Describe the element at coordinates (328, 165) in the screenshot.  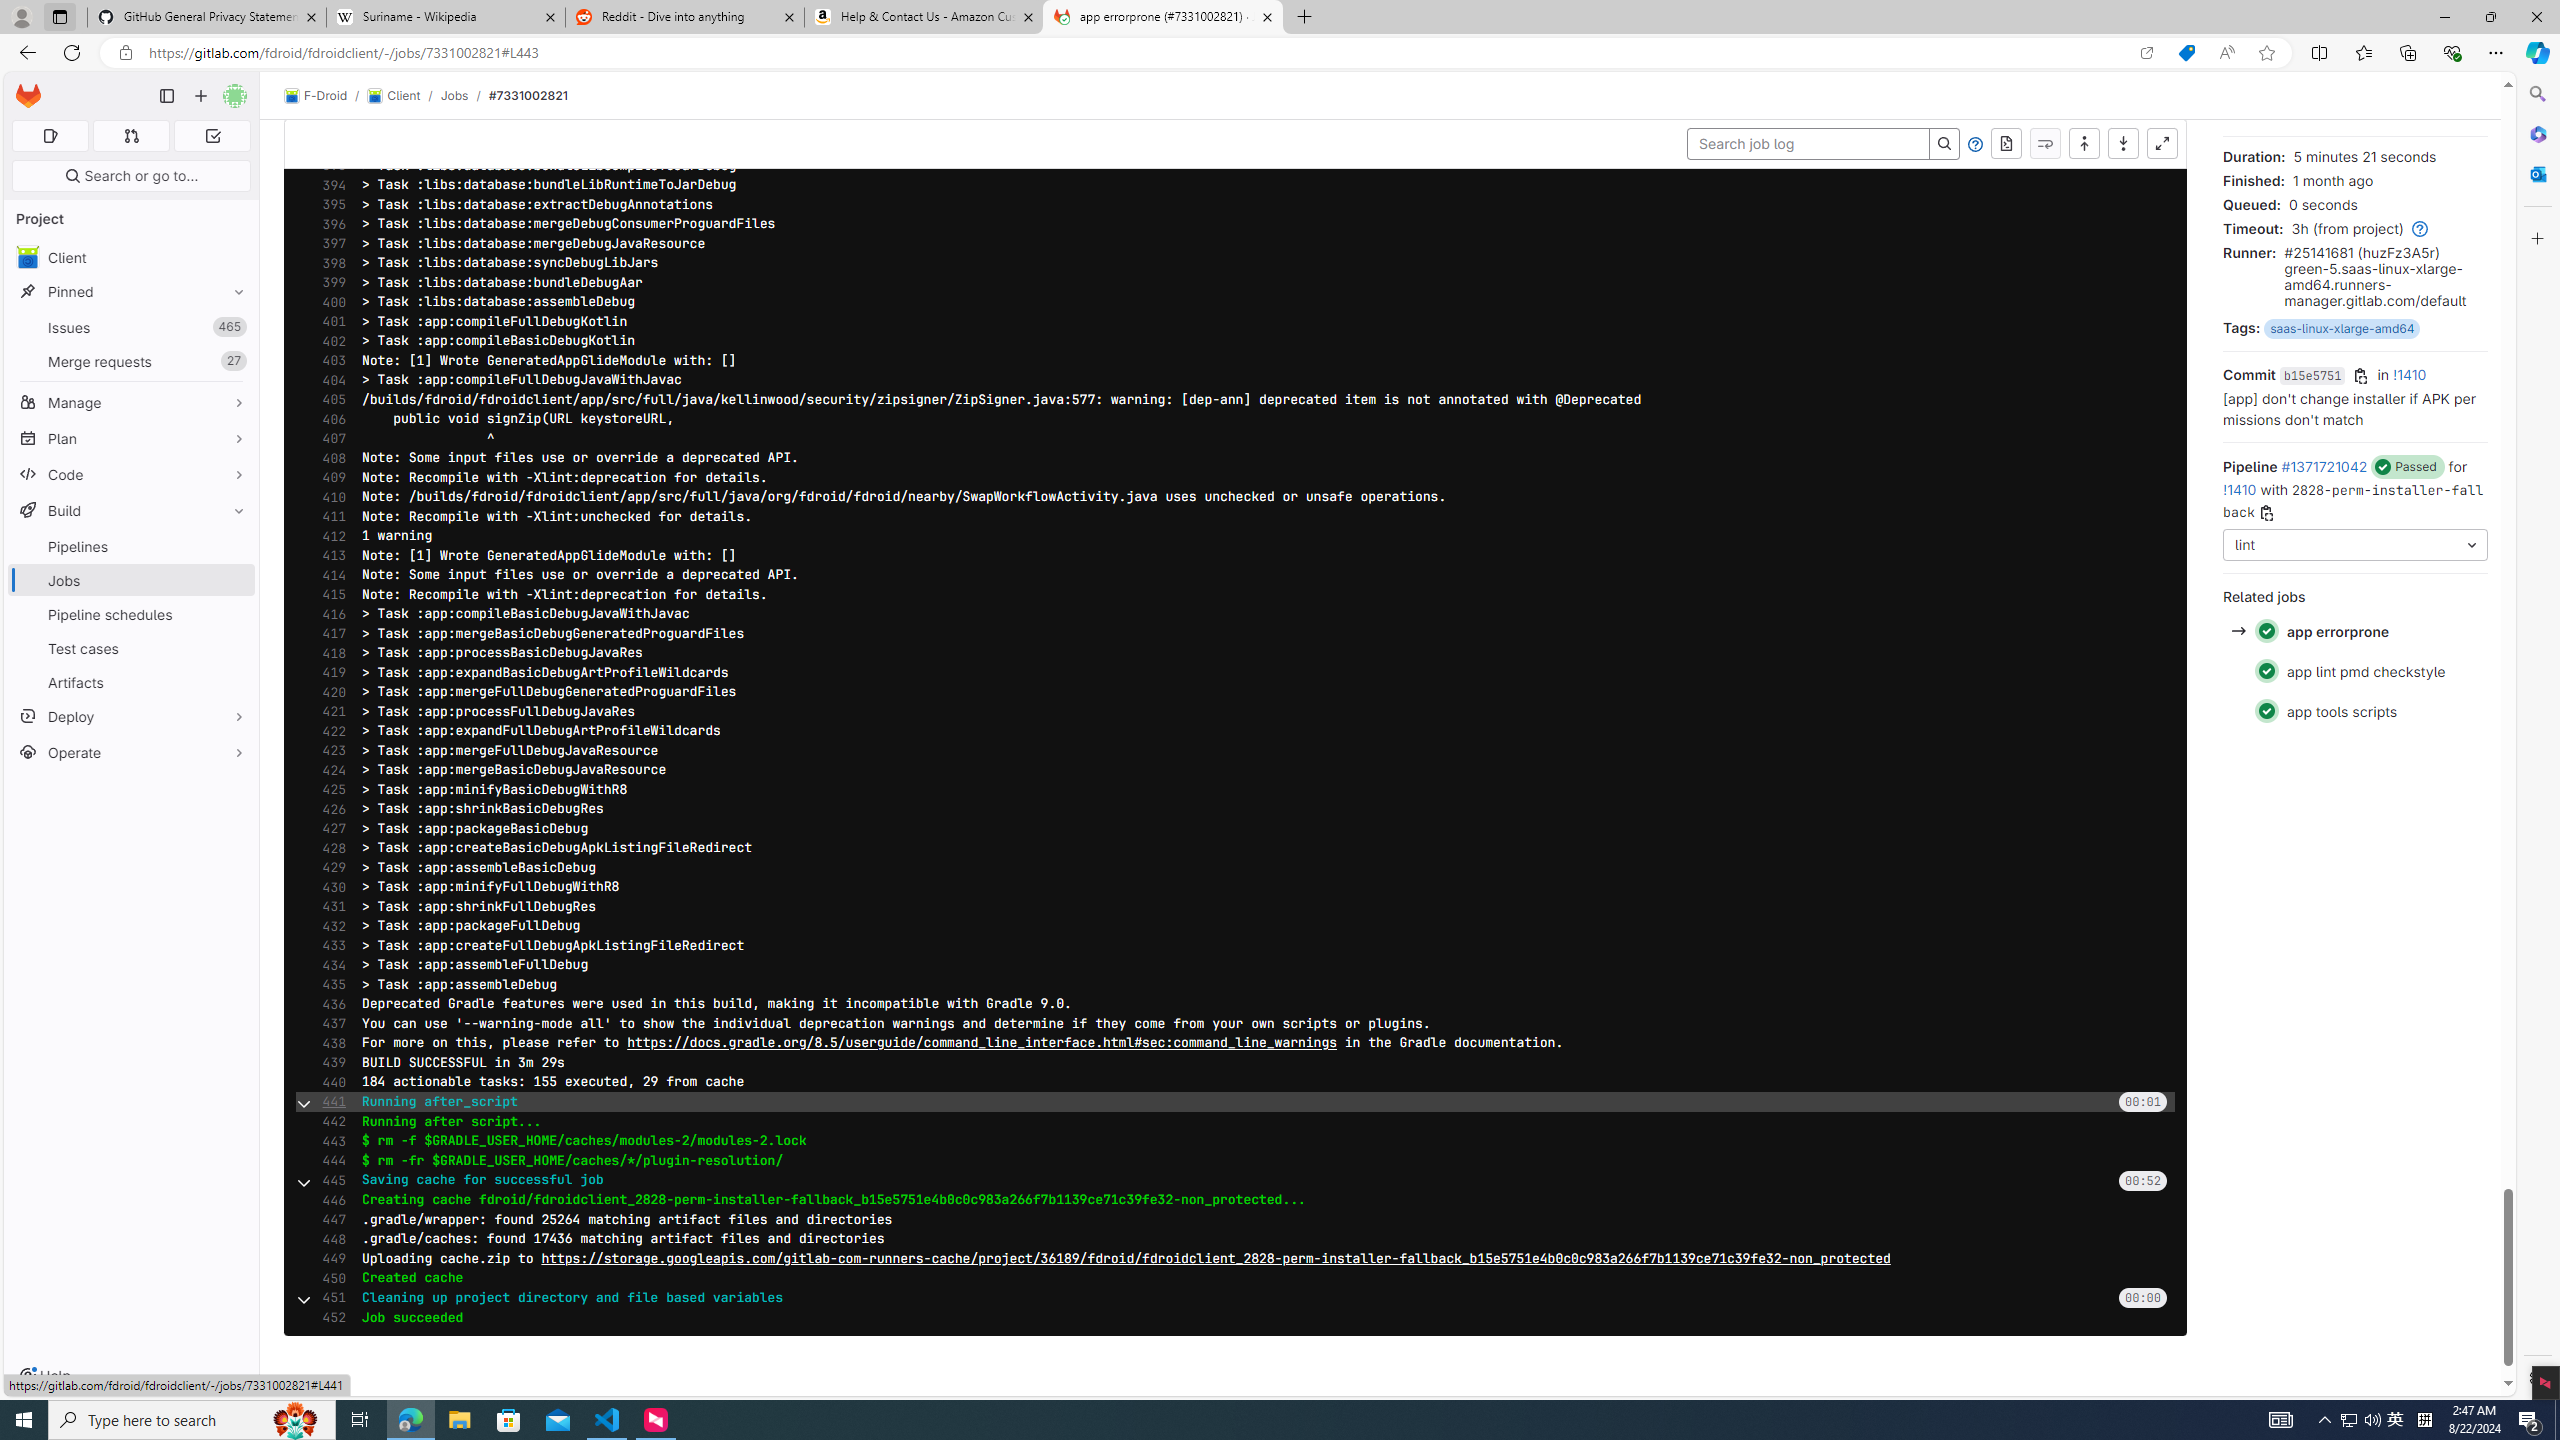
I see `393` at that location.